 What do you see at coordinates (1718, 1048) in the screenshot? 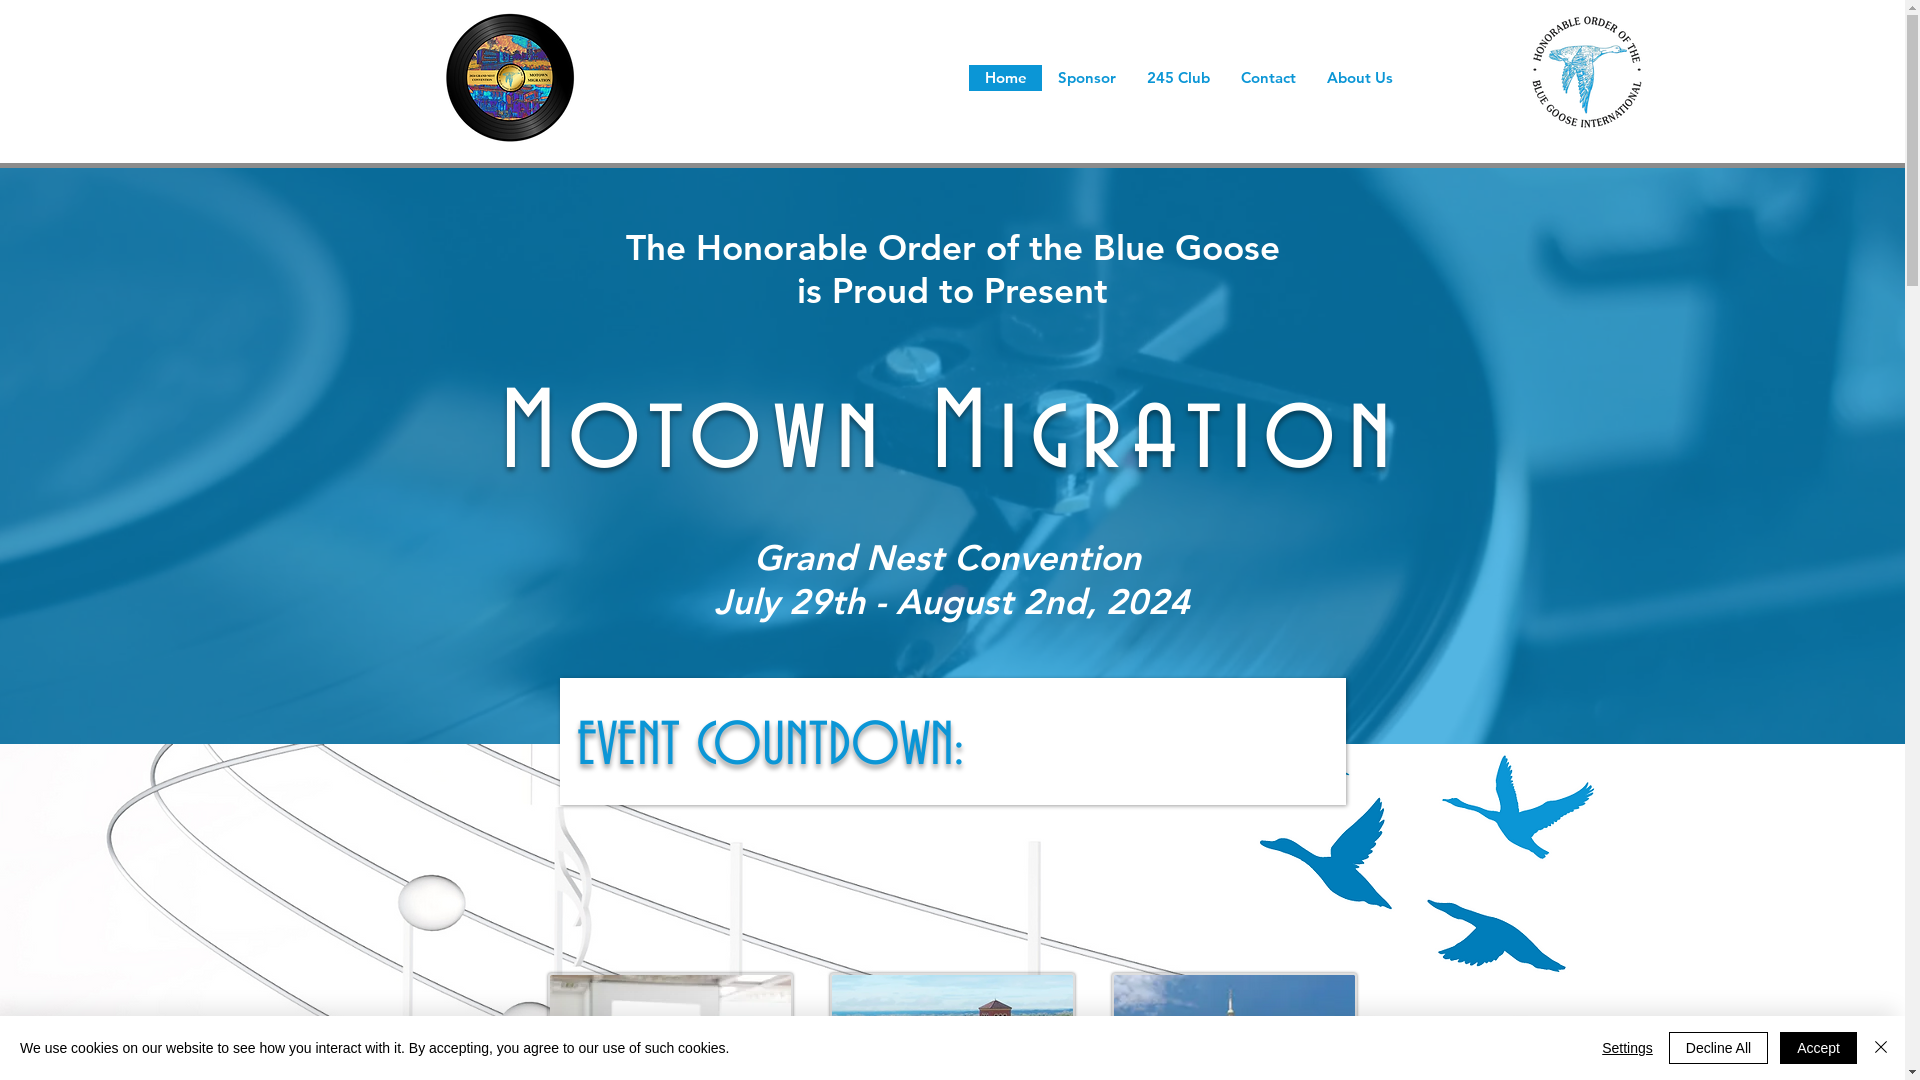
I see `Decline All` at bounding box center [1718, 1048].